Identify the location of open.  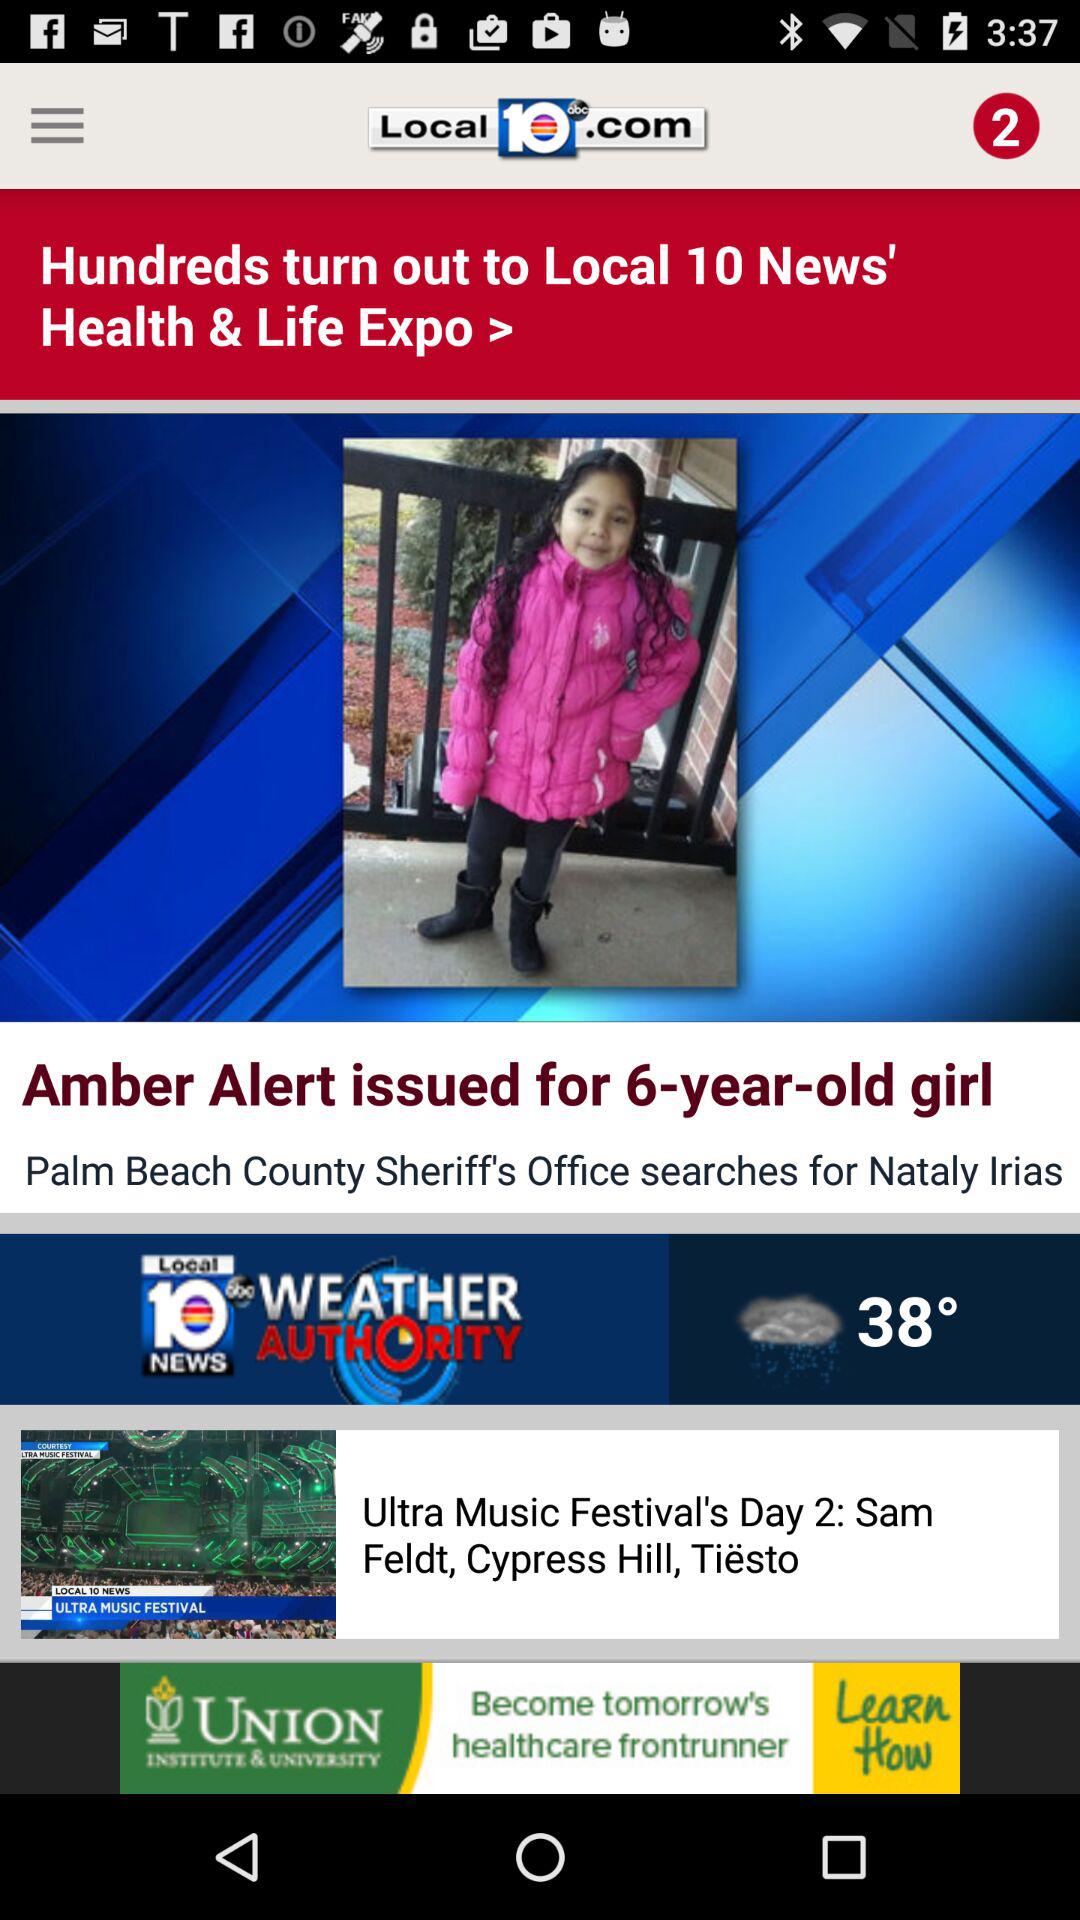
(540, 1728).